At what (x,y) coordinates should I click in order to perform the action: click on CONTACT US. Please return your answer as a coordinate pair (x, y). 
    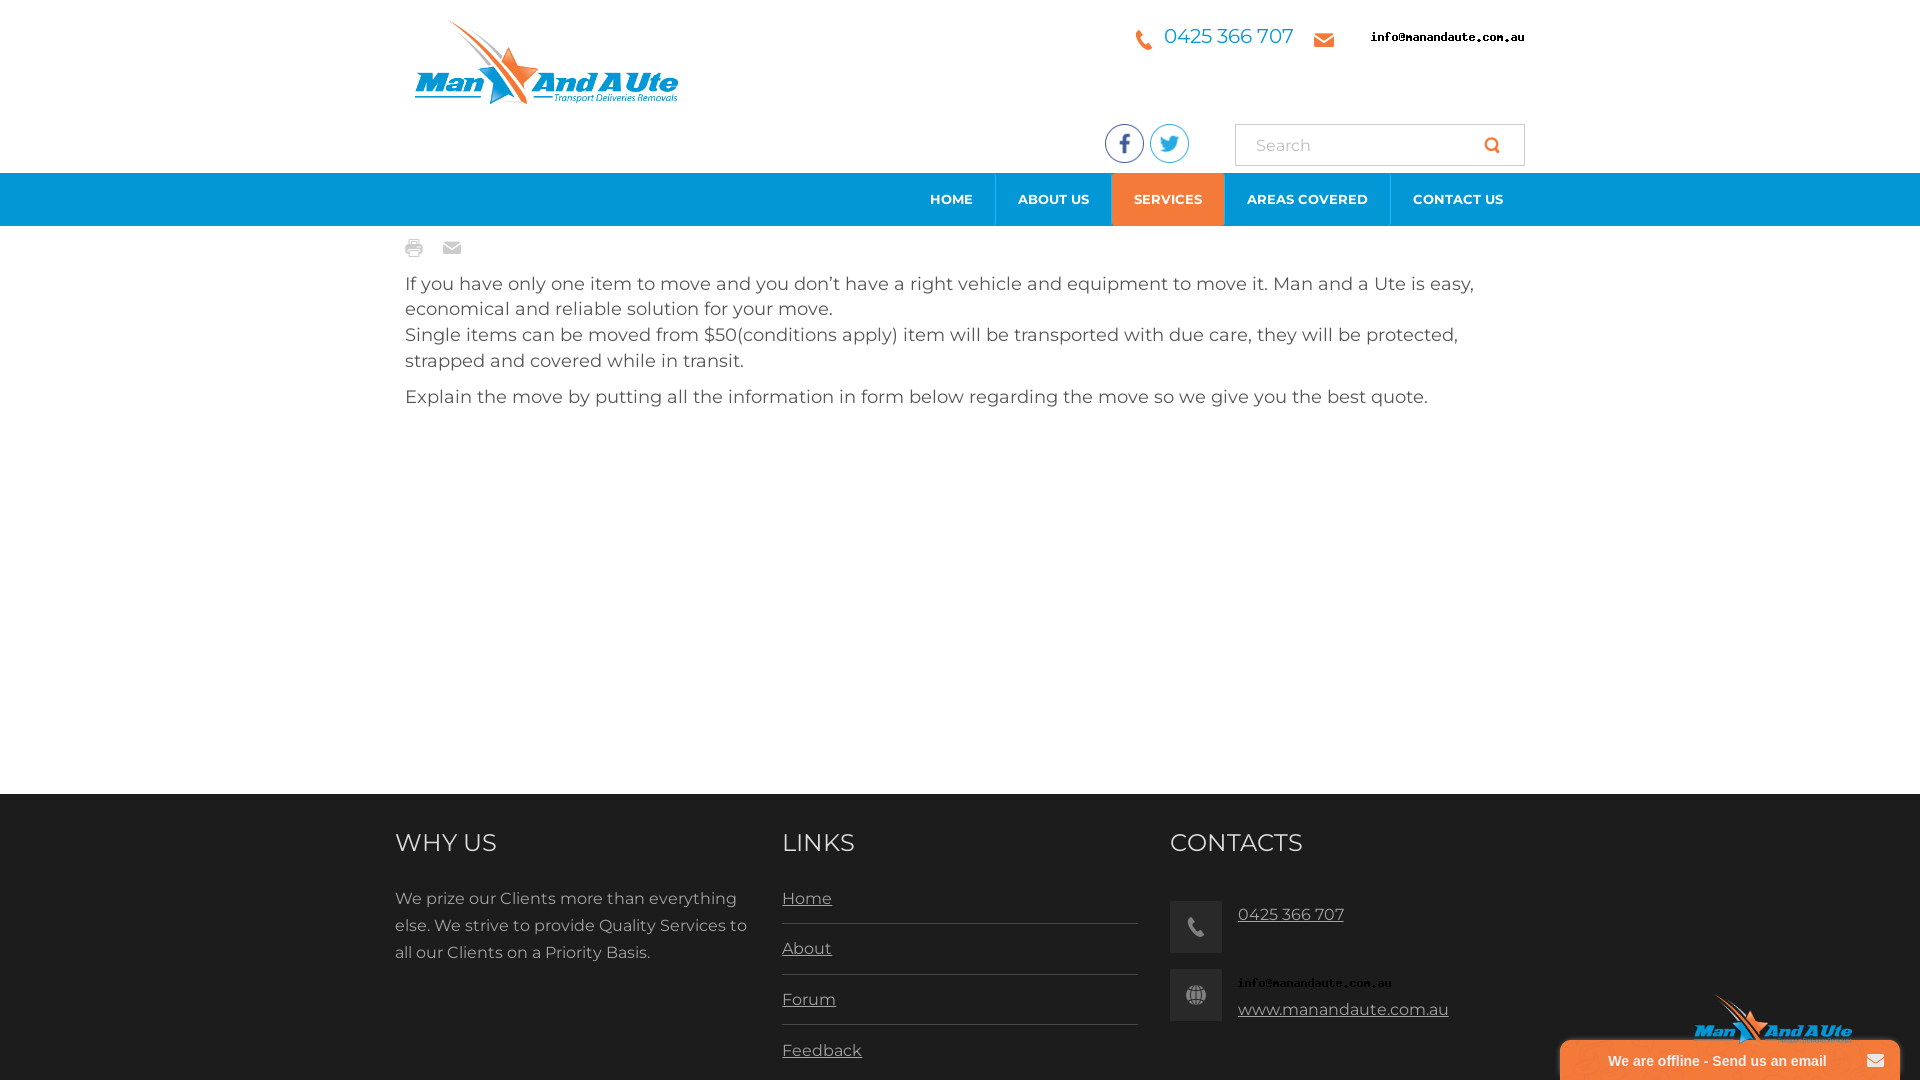
    Looking at the image, I should click on (1458, 200).